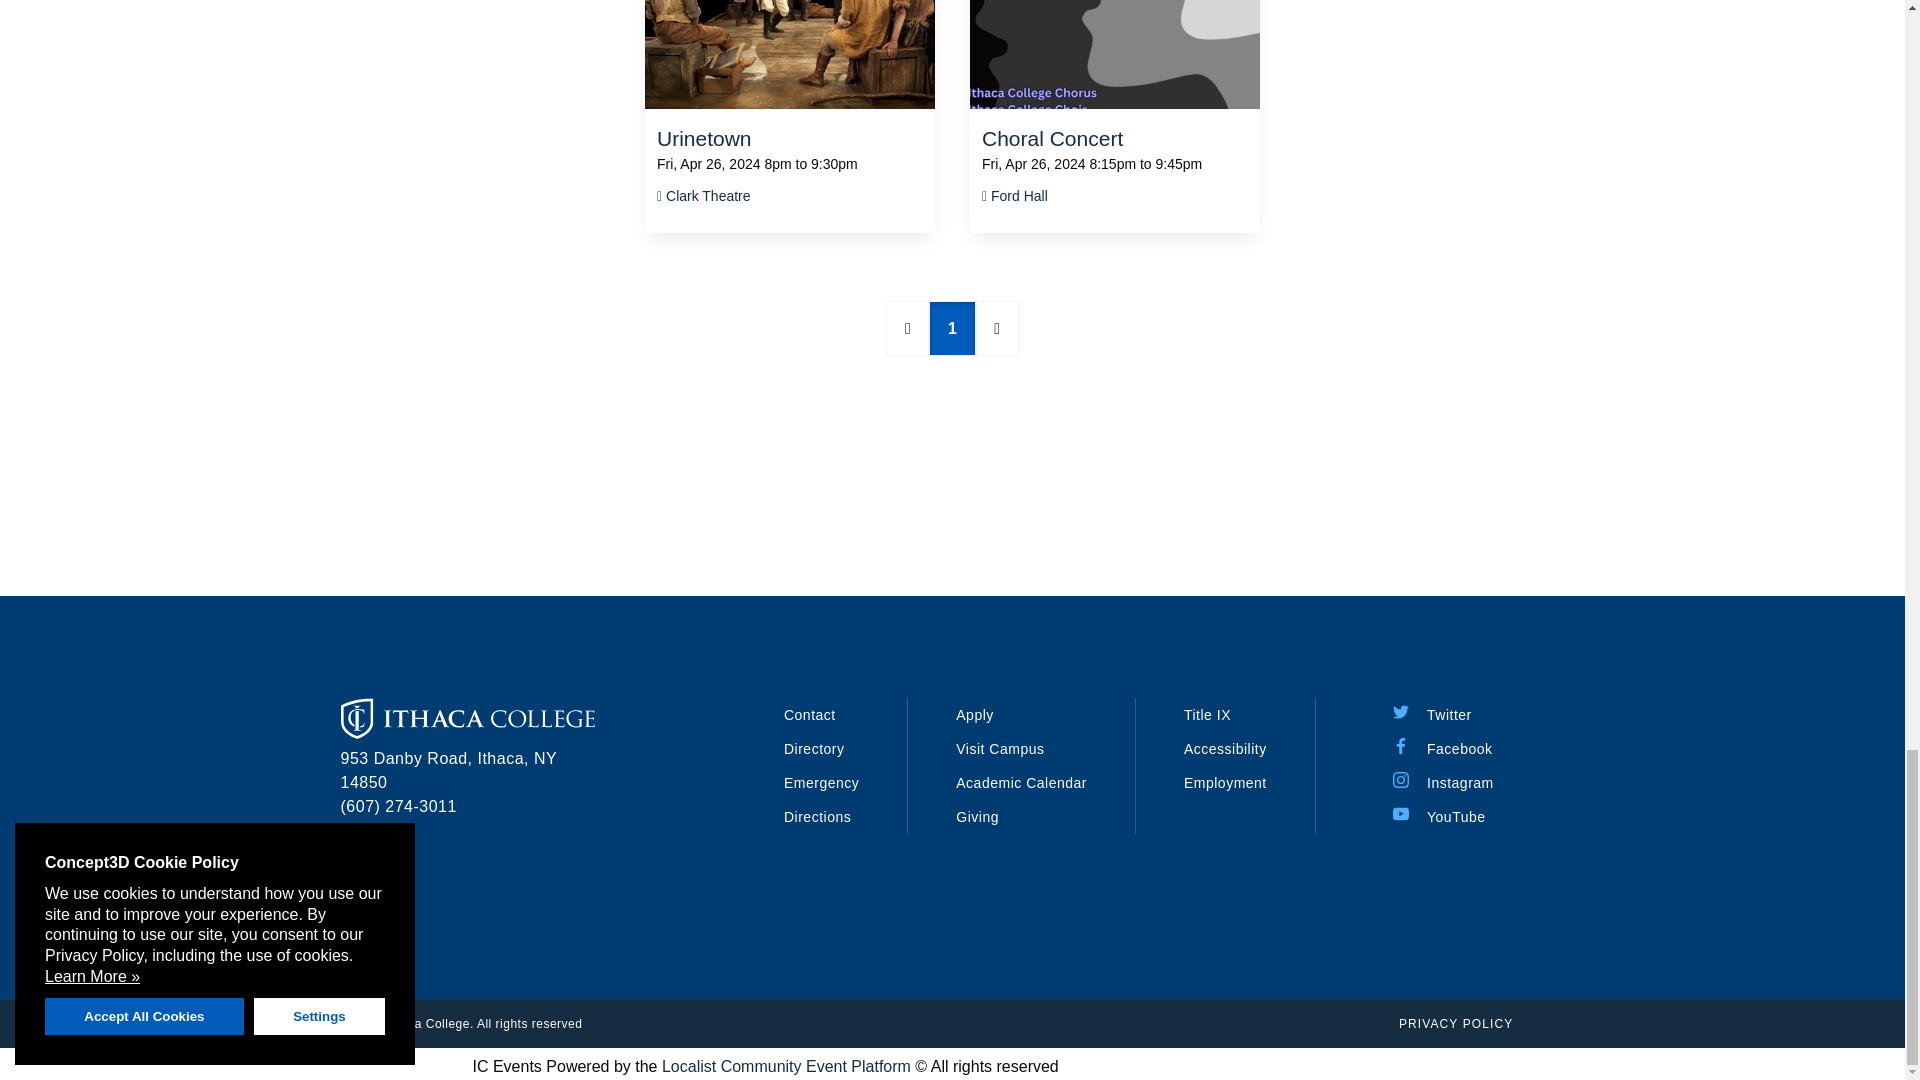 The image size is (1920, 1080). Describe the element at coordinates (1401, 813) in the screenshot. I see `youtube icon Created with Sketch.` at that location.